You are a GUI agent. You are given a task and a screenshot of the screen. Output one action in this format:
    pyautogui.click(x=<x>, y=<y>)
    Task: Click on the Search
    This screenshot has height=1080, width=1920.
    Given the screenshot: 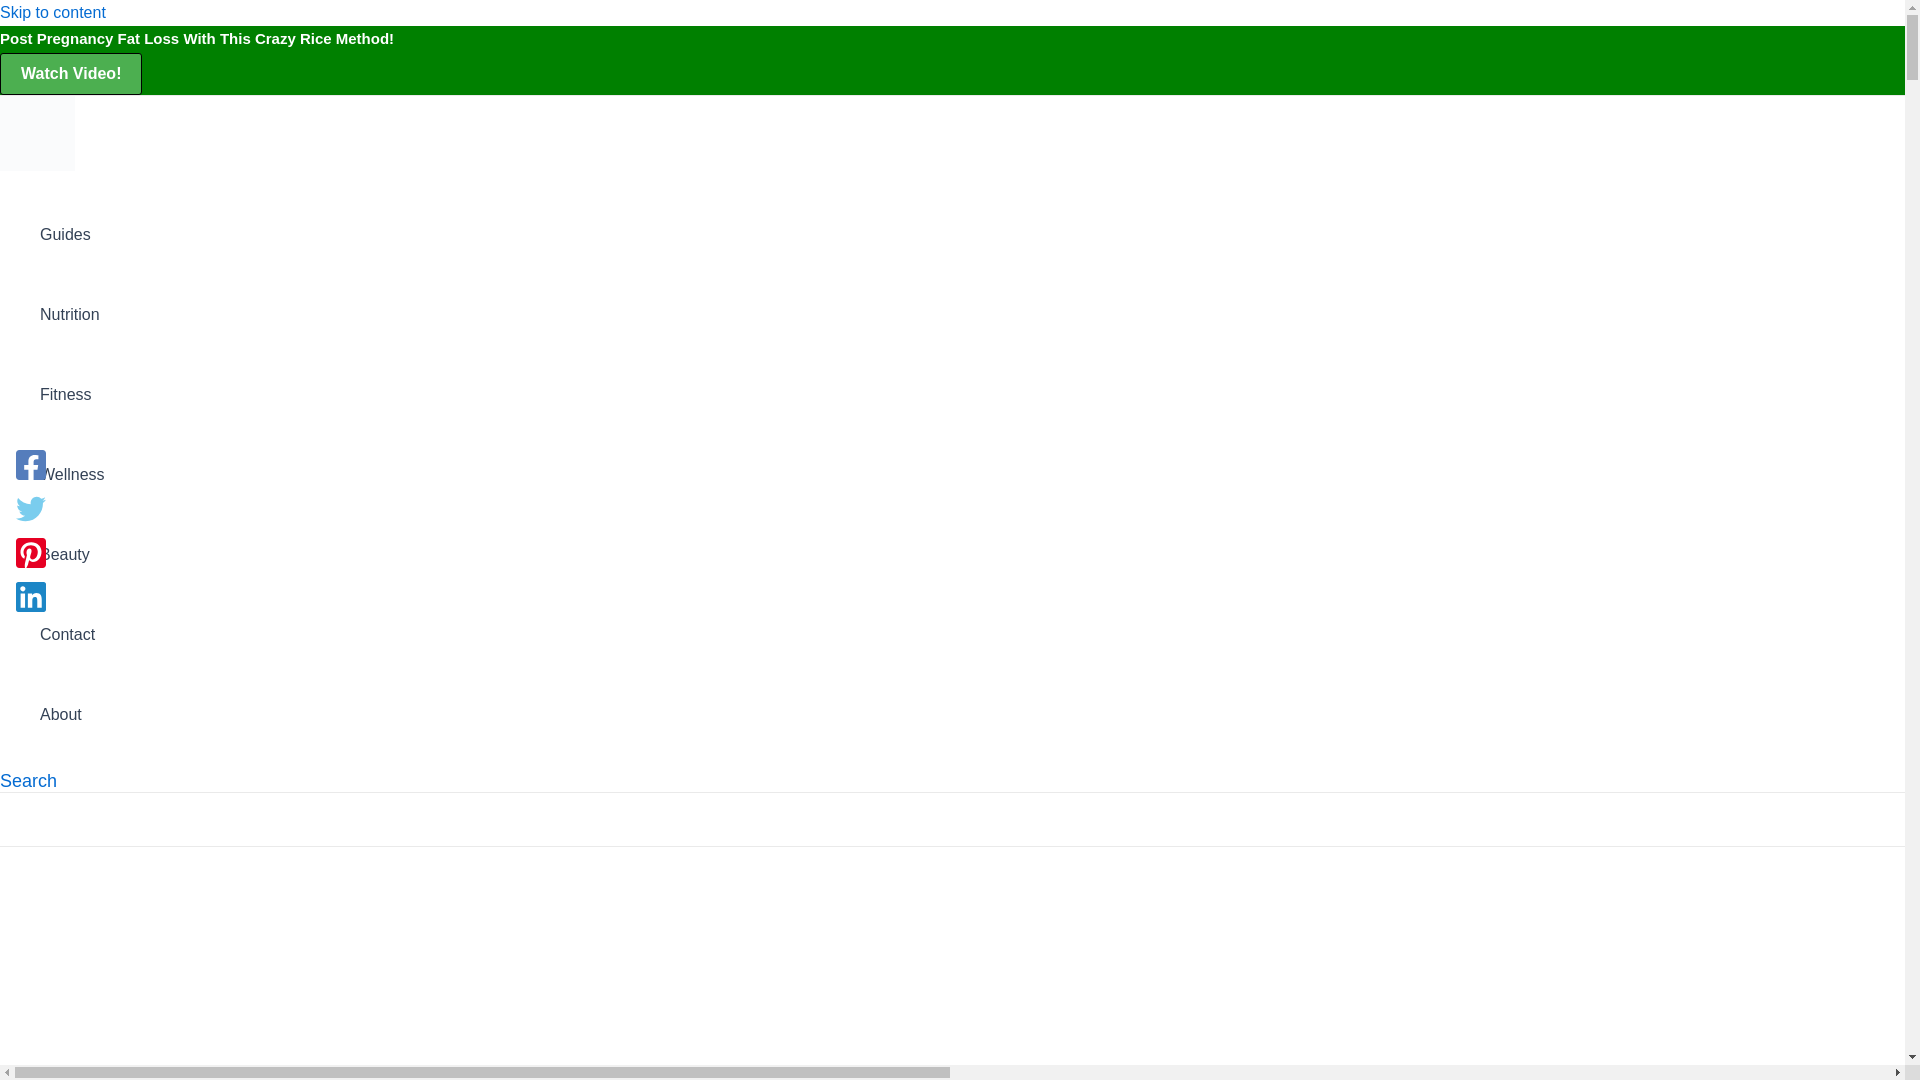 What is the action you would take?
    pyautogui.click(x=28, y=781)
    